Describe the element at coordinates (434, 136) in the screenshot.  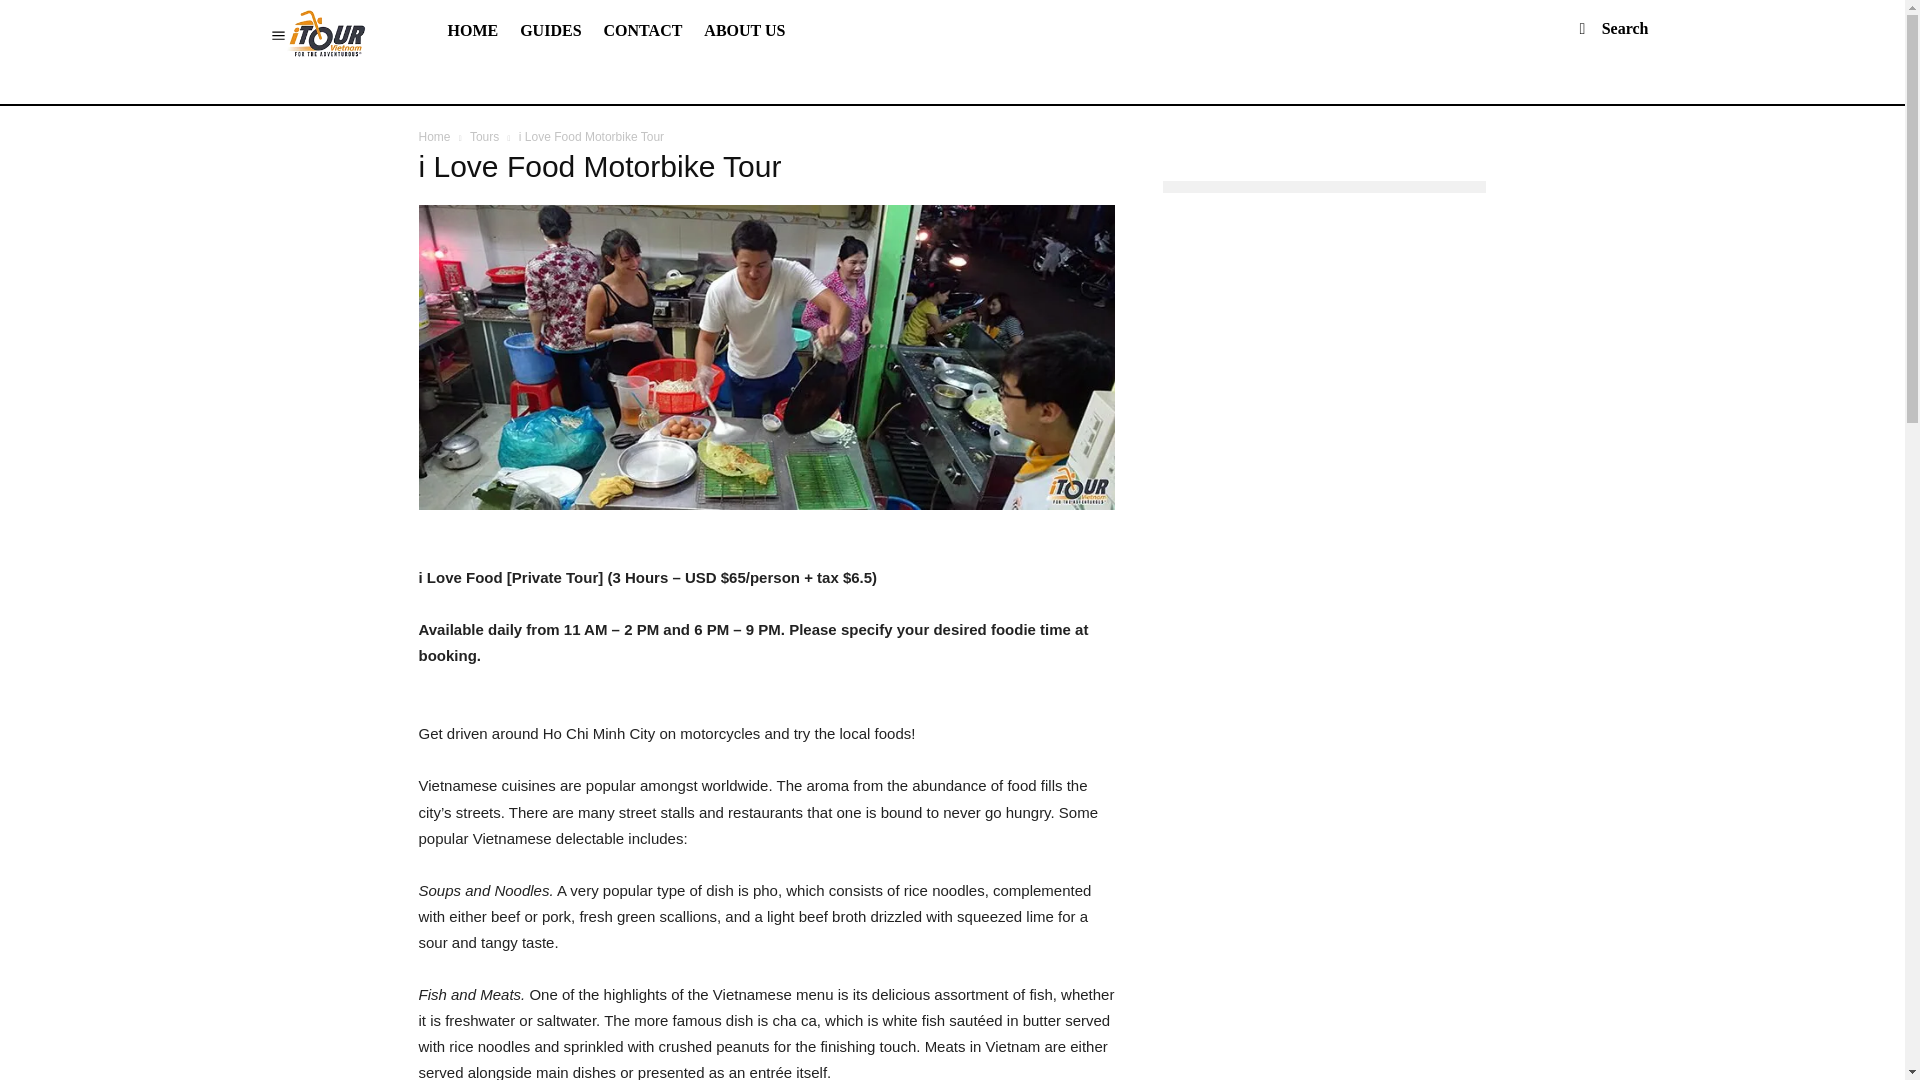
I see `Home` at that location.